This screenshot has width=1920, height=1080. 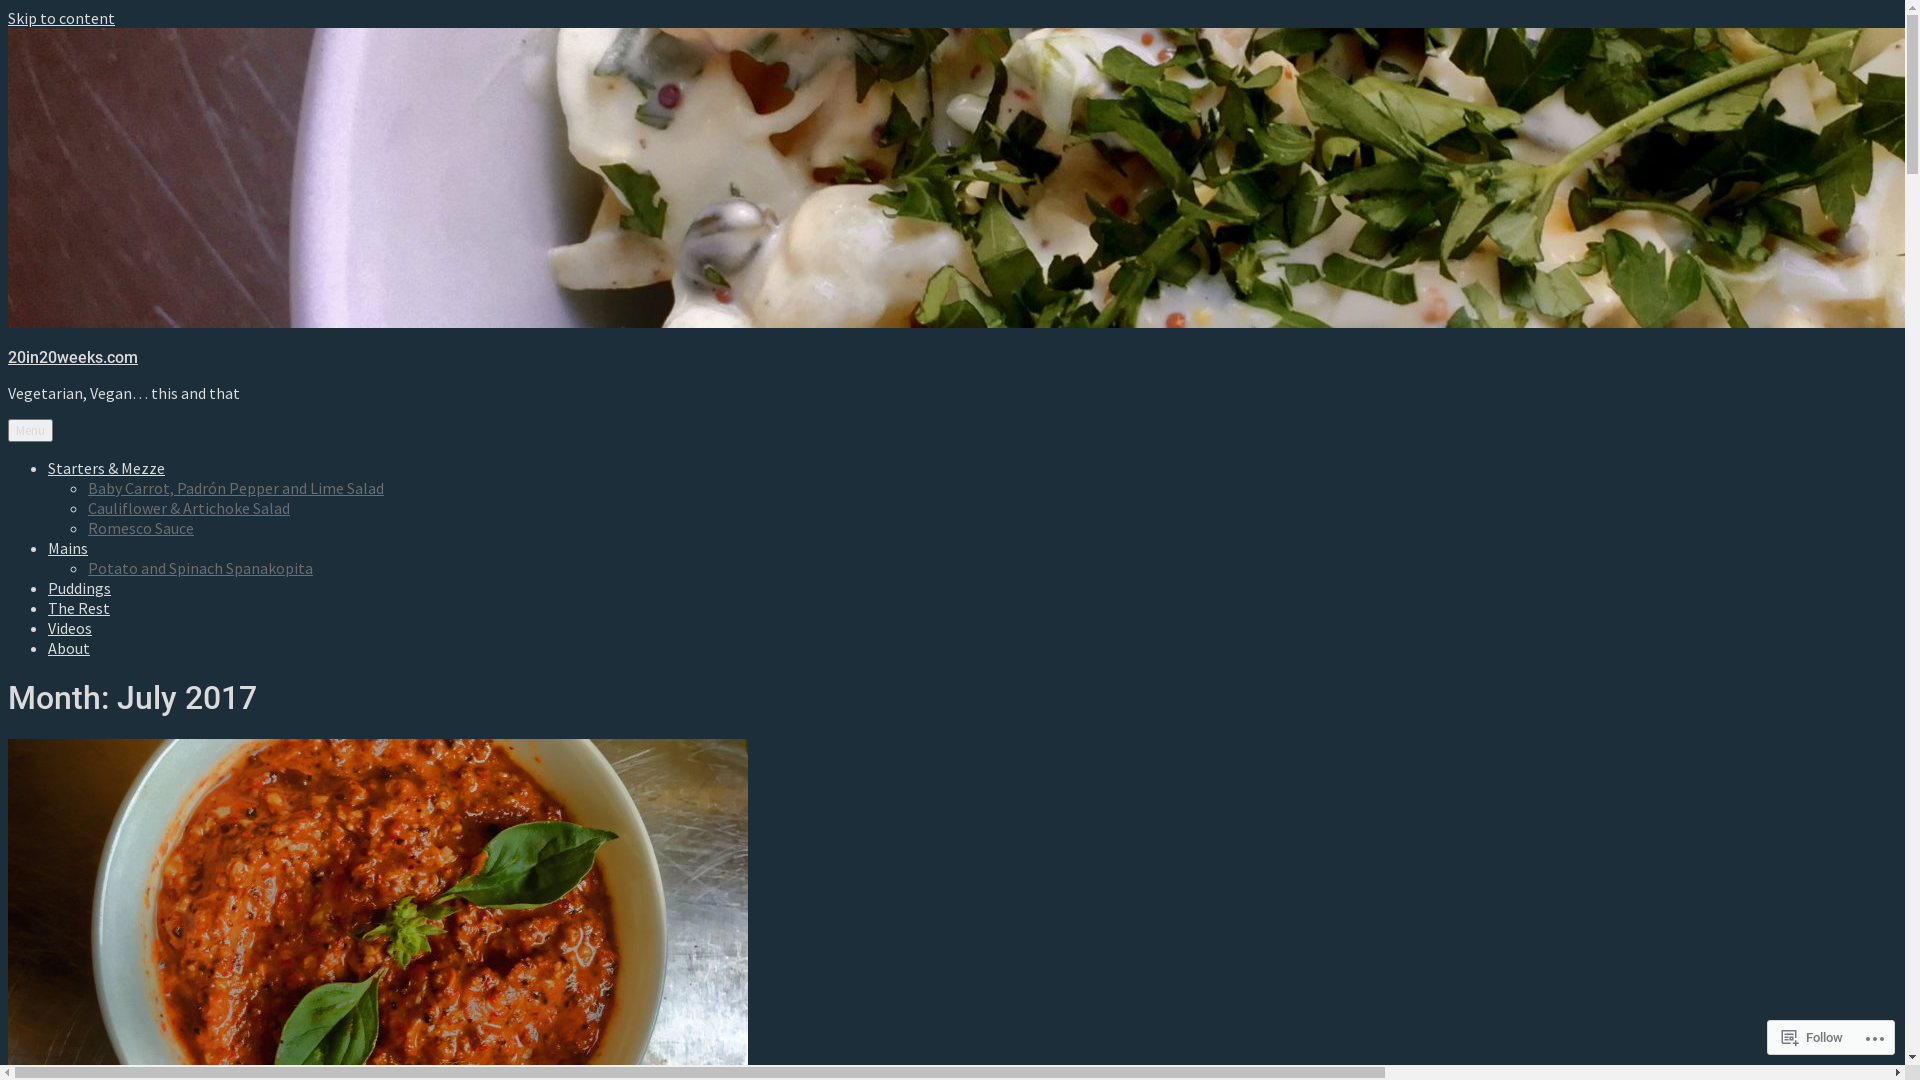 What do you see at coordinates (68, 548) in the screenshot?
I see `Mains` at bounding box center [68, 548].